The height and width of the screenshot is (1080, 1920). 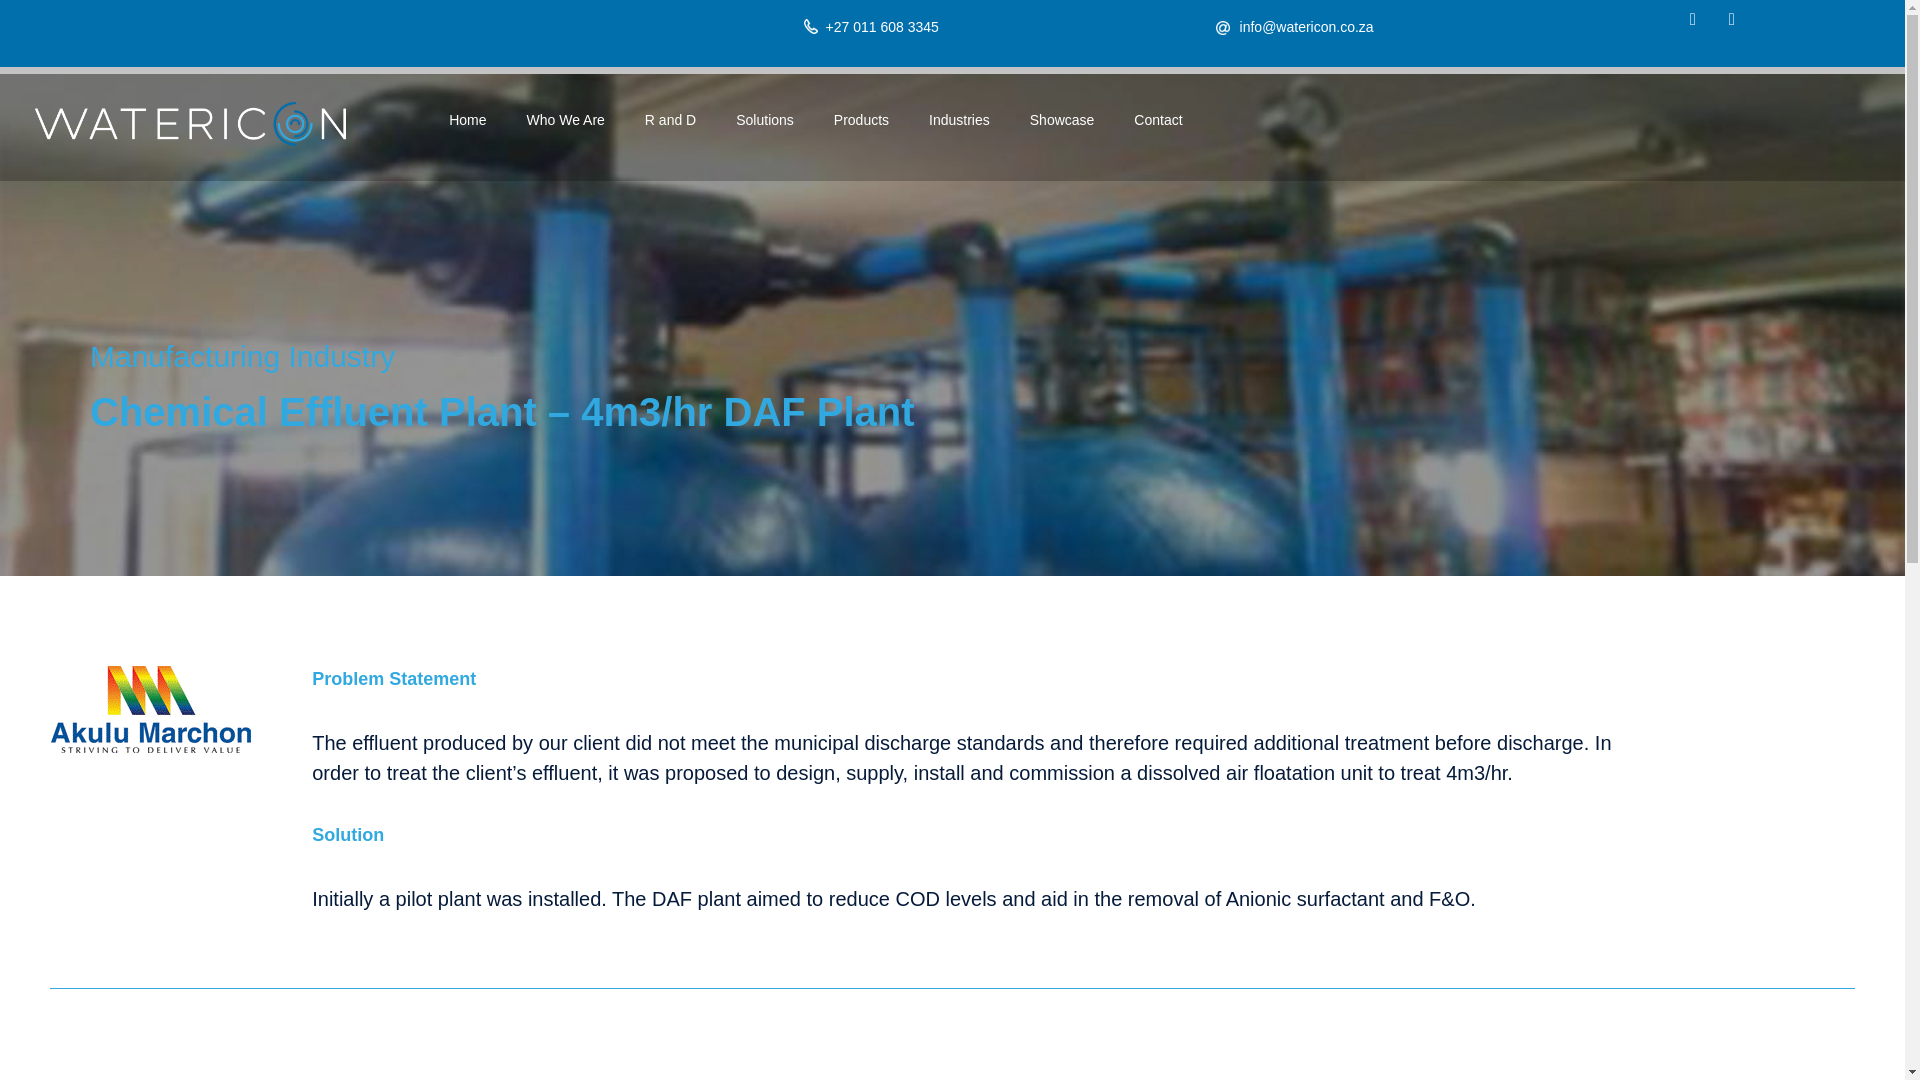 What do you see at coordinates (670, 120) in the screenshot?
I see `R and D` at bounding box center [670, 120].